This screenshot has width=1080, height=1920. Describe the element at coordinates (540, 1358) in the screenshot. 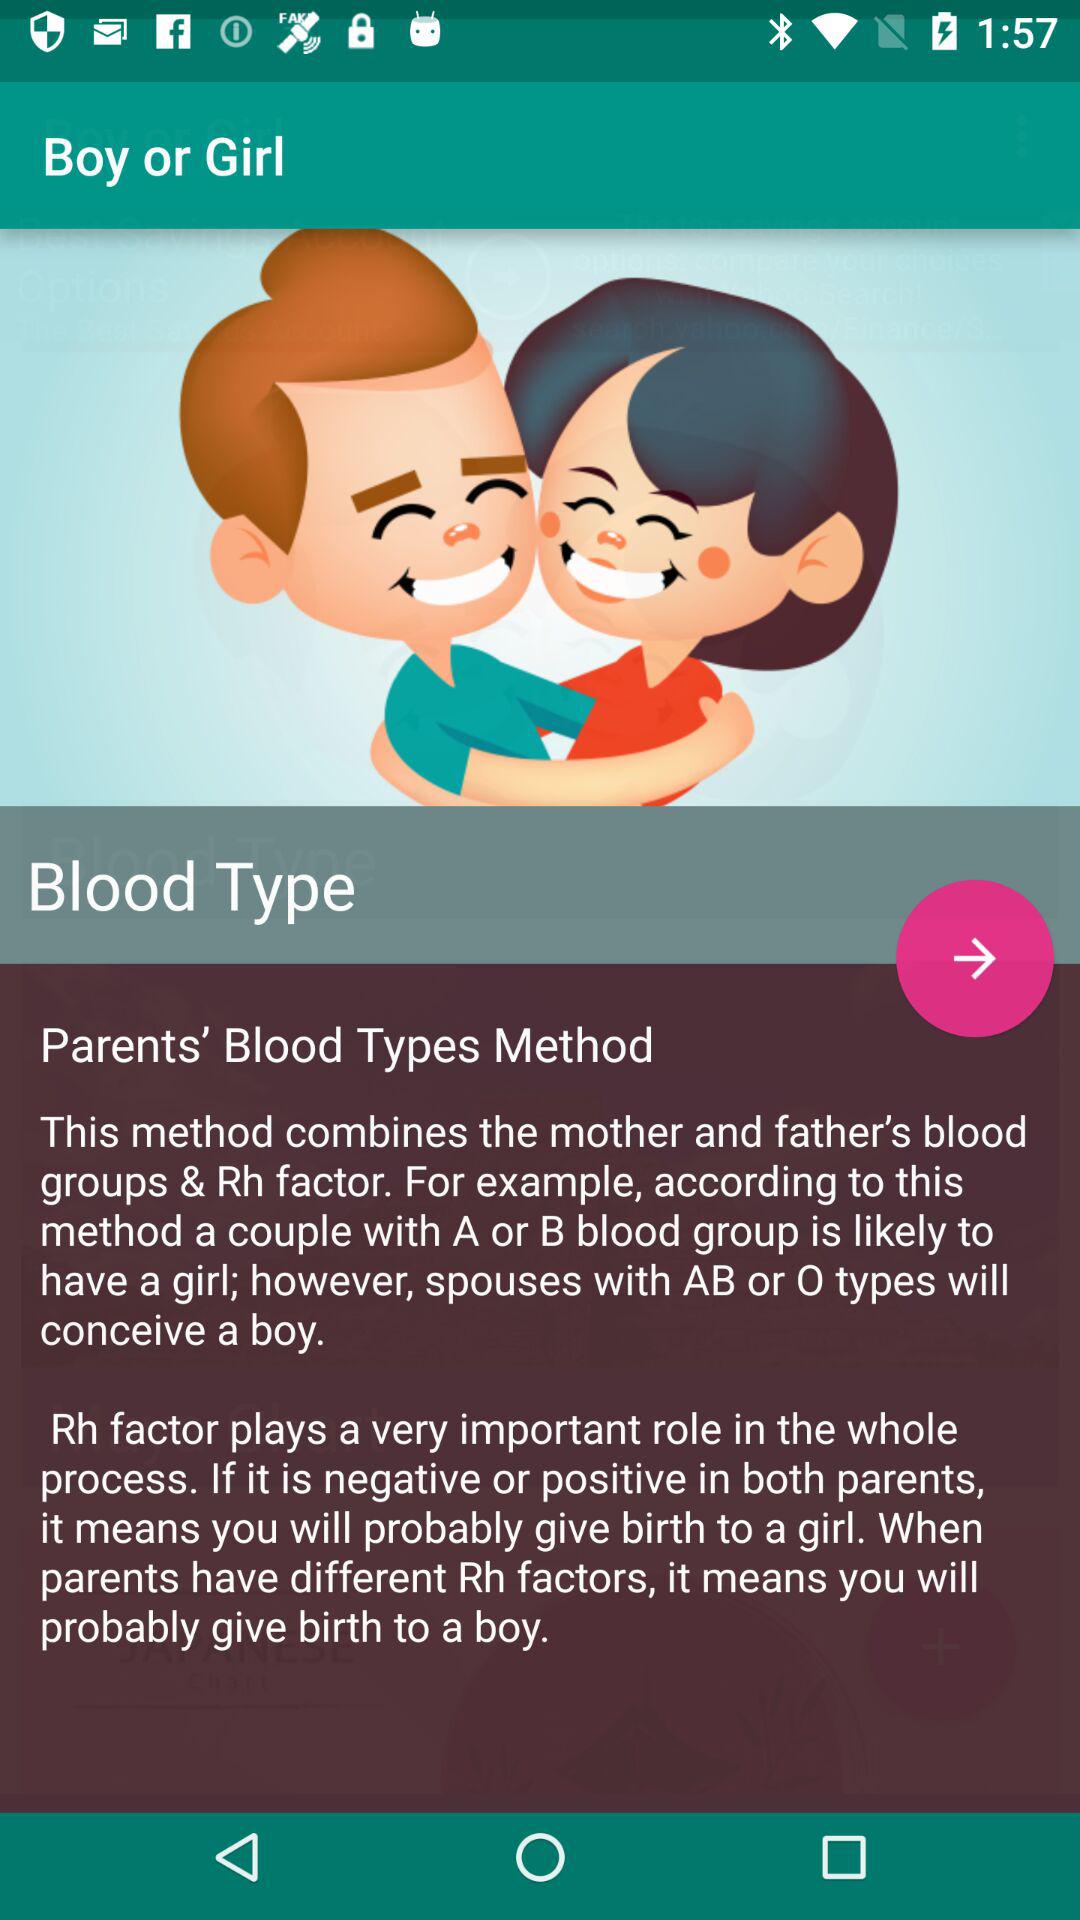

I see `open the this method combines item` at that location.